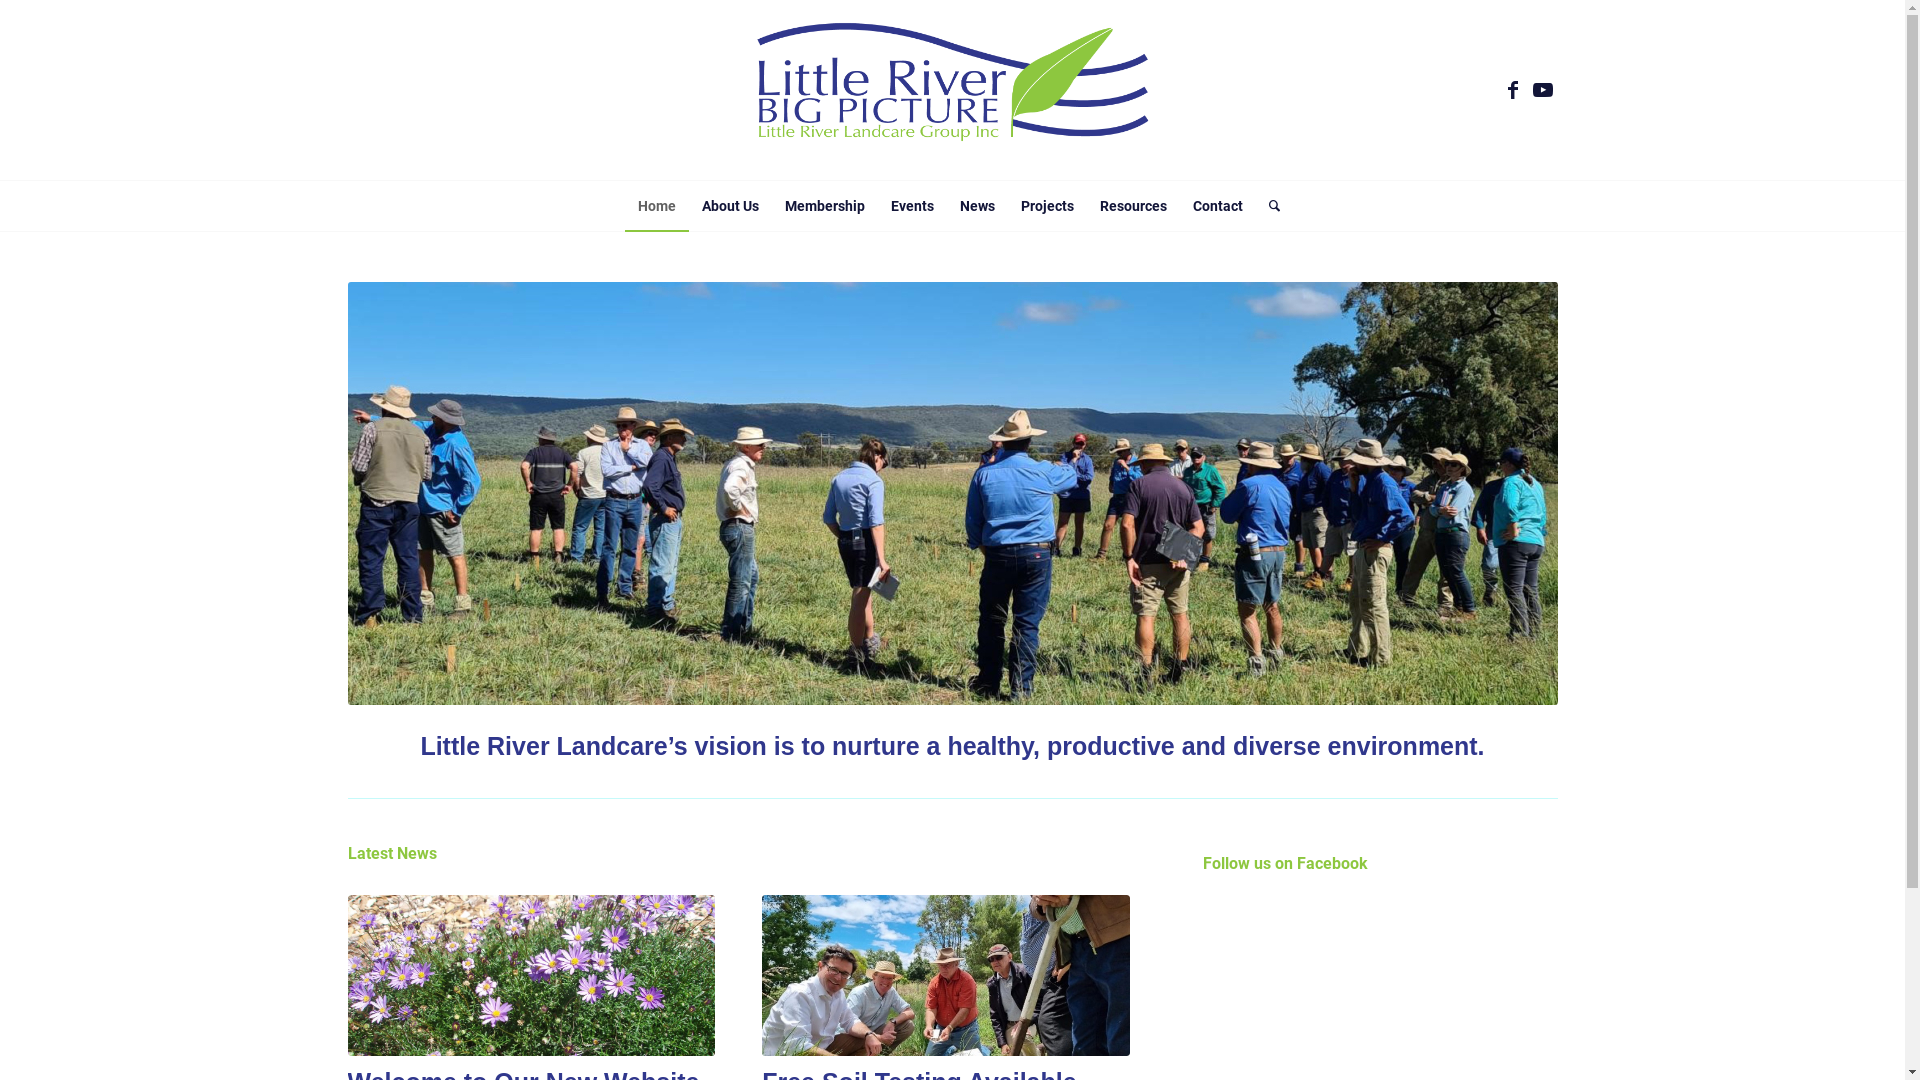 Image resolution: width=1920 pixels, height=1080 pixels. Describe the element at coordinates (978, 206) in the screenshot. I see `News` at that location.